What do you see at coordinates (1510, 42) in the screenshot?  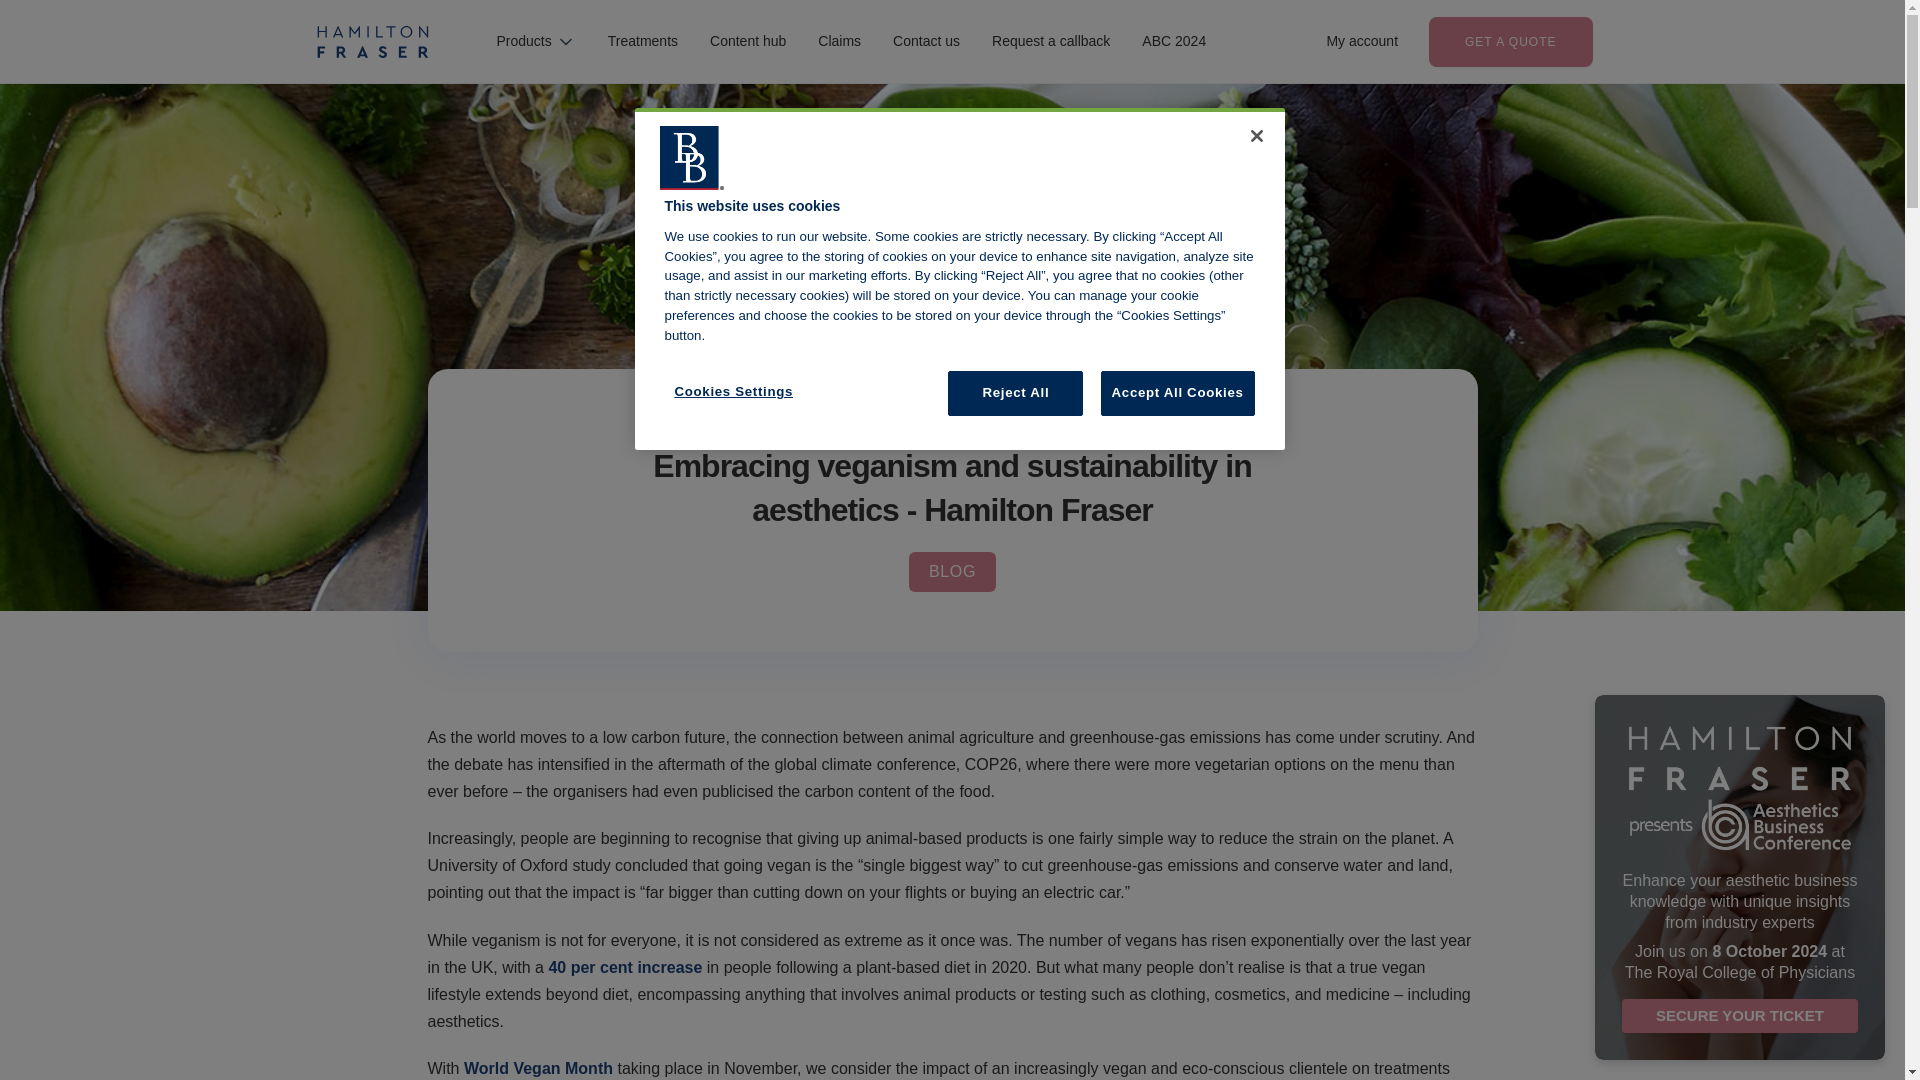 I see `GET A QUOTE` at bounding box center [1510, 42].